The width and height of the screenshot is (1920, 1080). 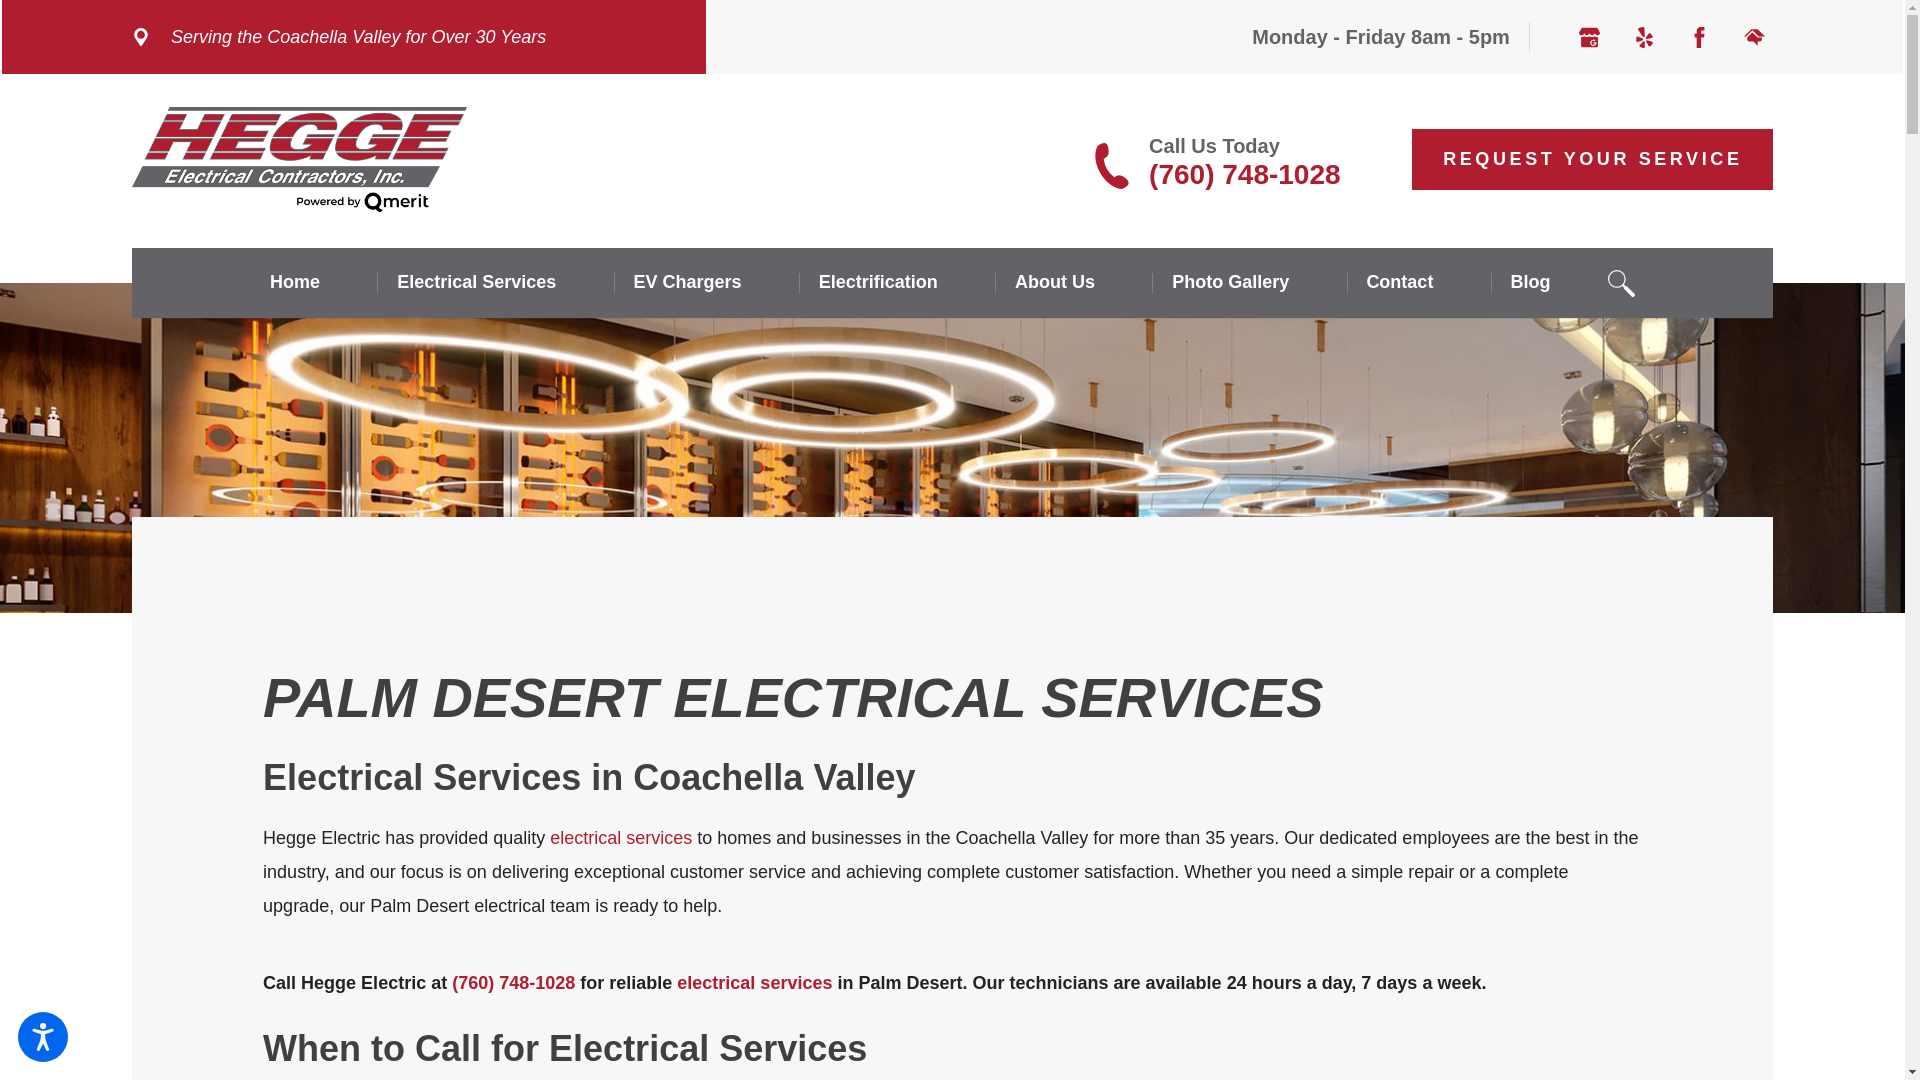 What do you see at coordinates (1644, 37) in the screenshot?
I see `Yelp` at bounding box center [1644, 37].